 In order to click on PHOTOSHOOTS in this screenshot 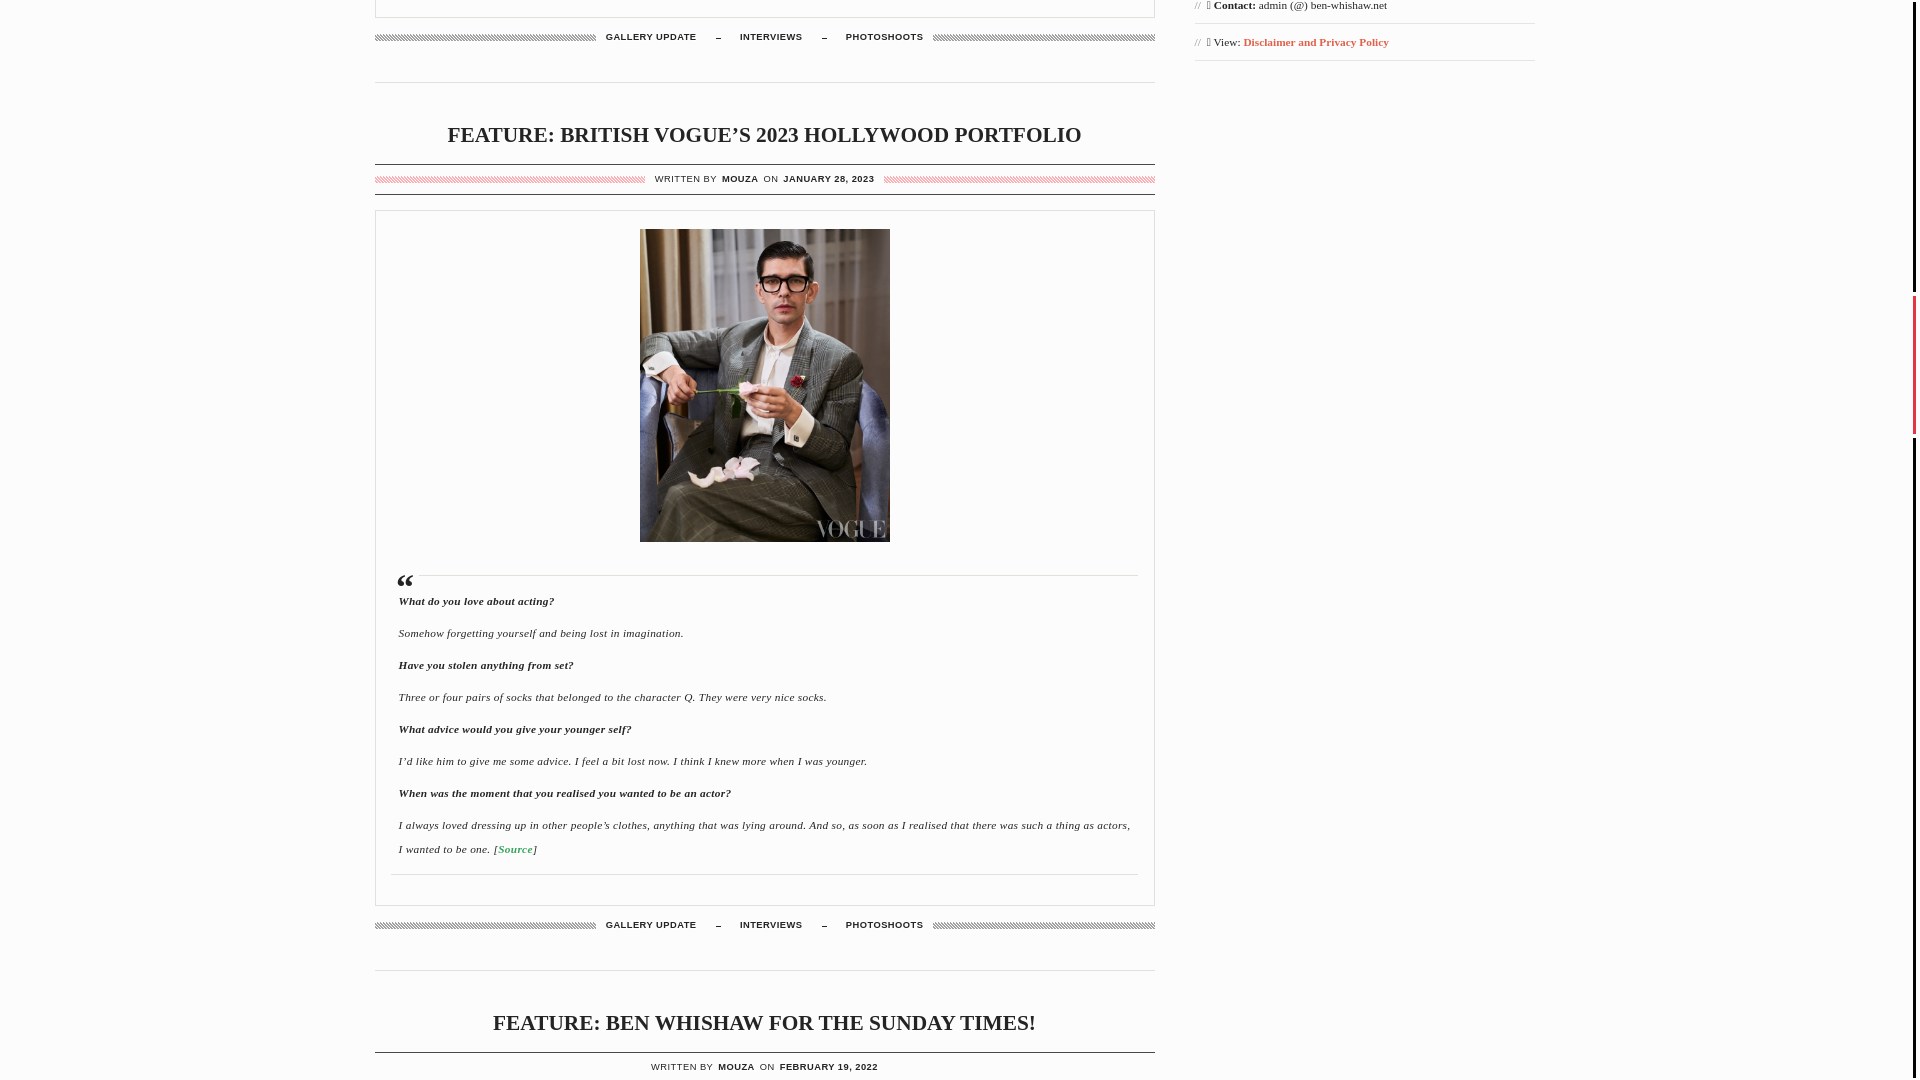, I will do `click(884, 925)`.